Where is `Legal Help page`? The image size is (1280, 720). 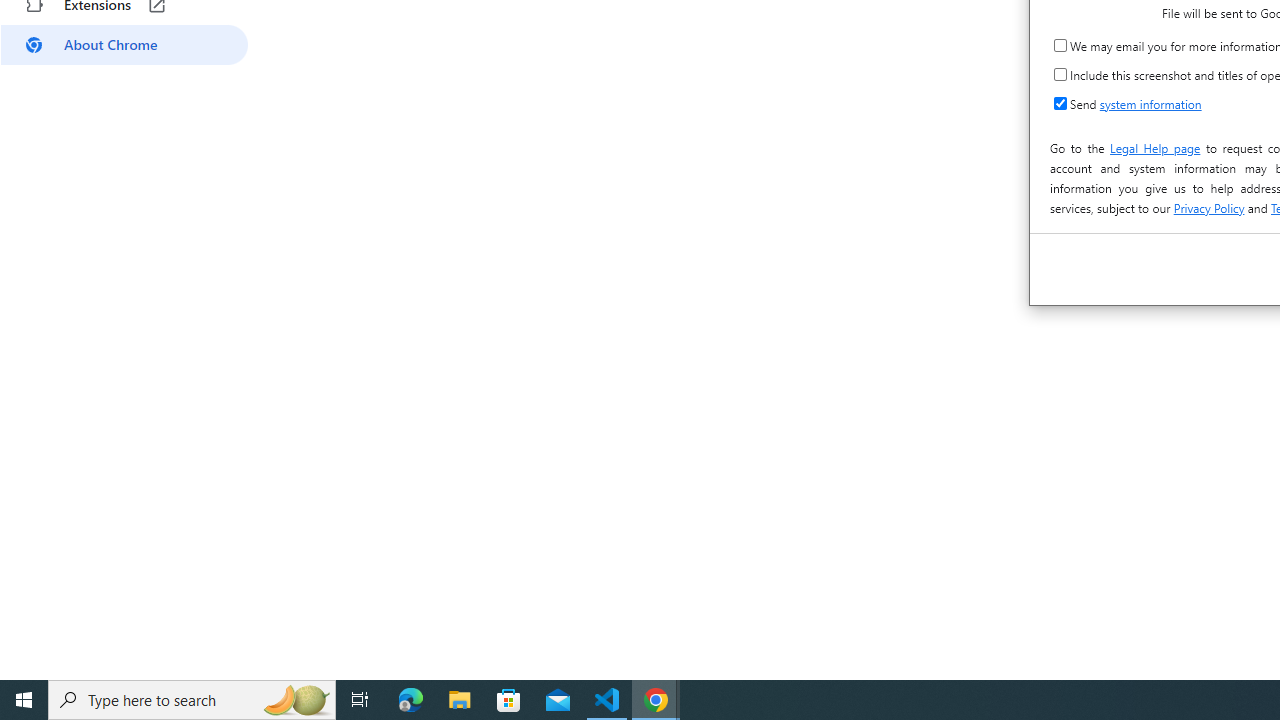 Legal Help page is located at coordinates (1154, 148).